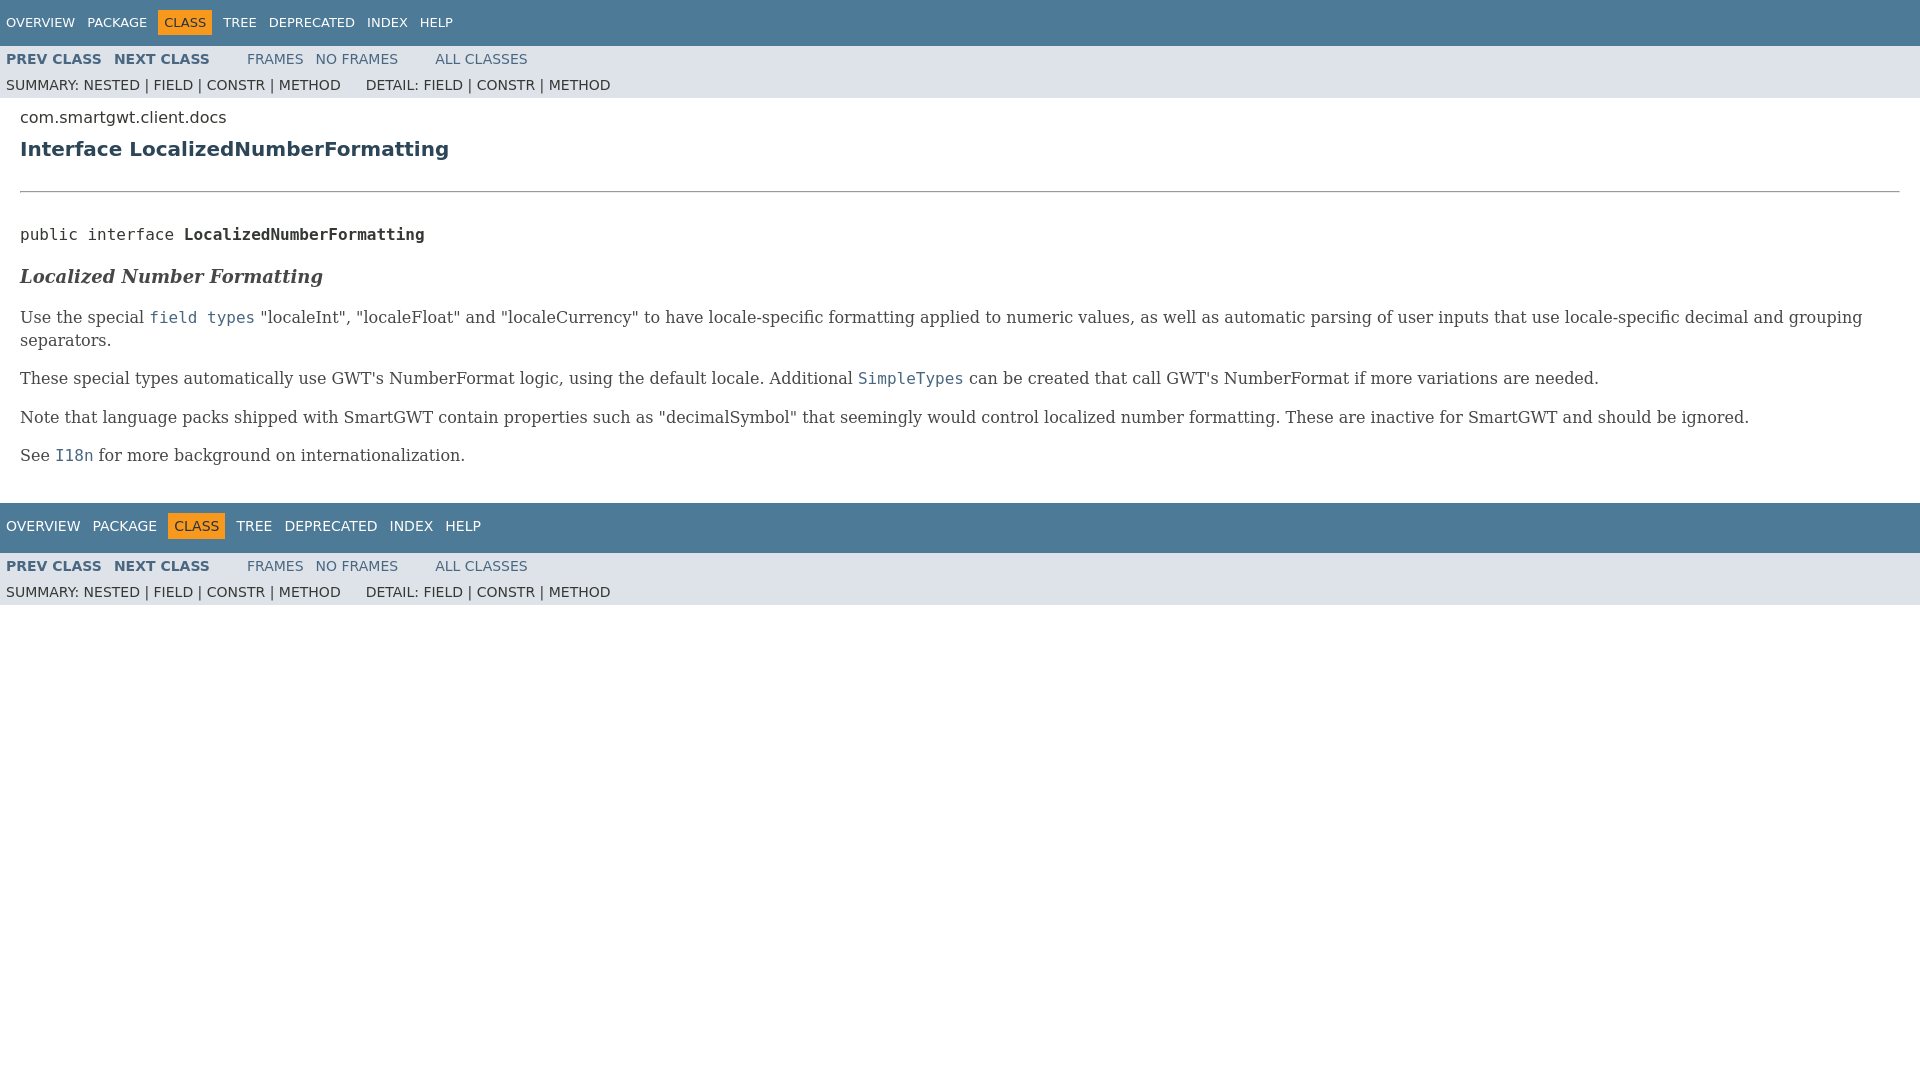  I want to click on TREE, so click(254, 526).